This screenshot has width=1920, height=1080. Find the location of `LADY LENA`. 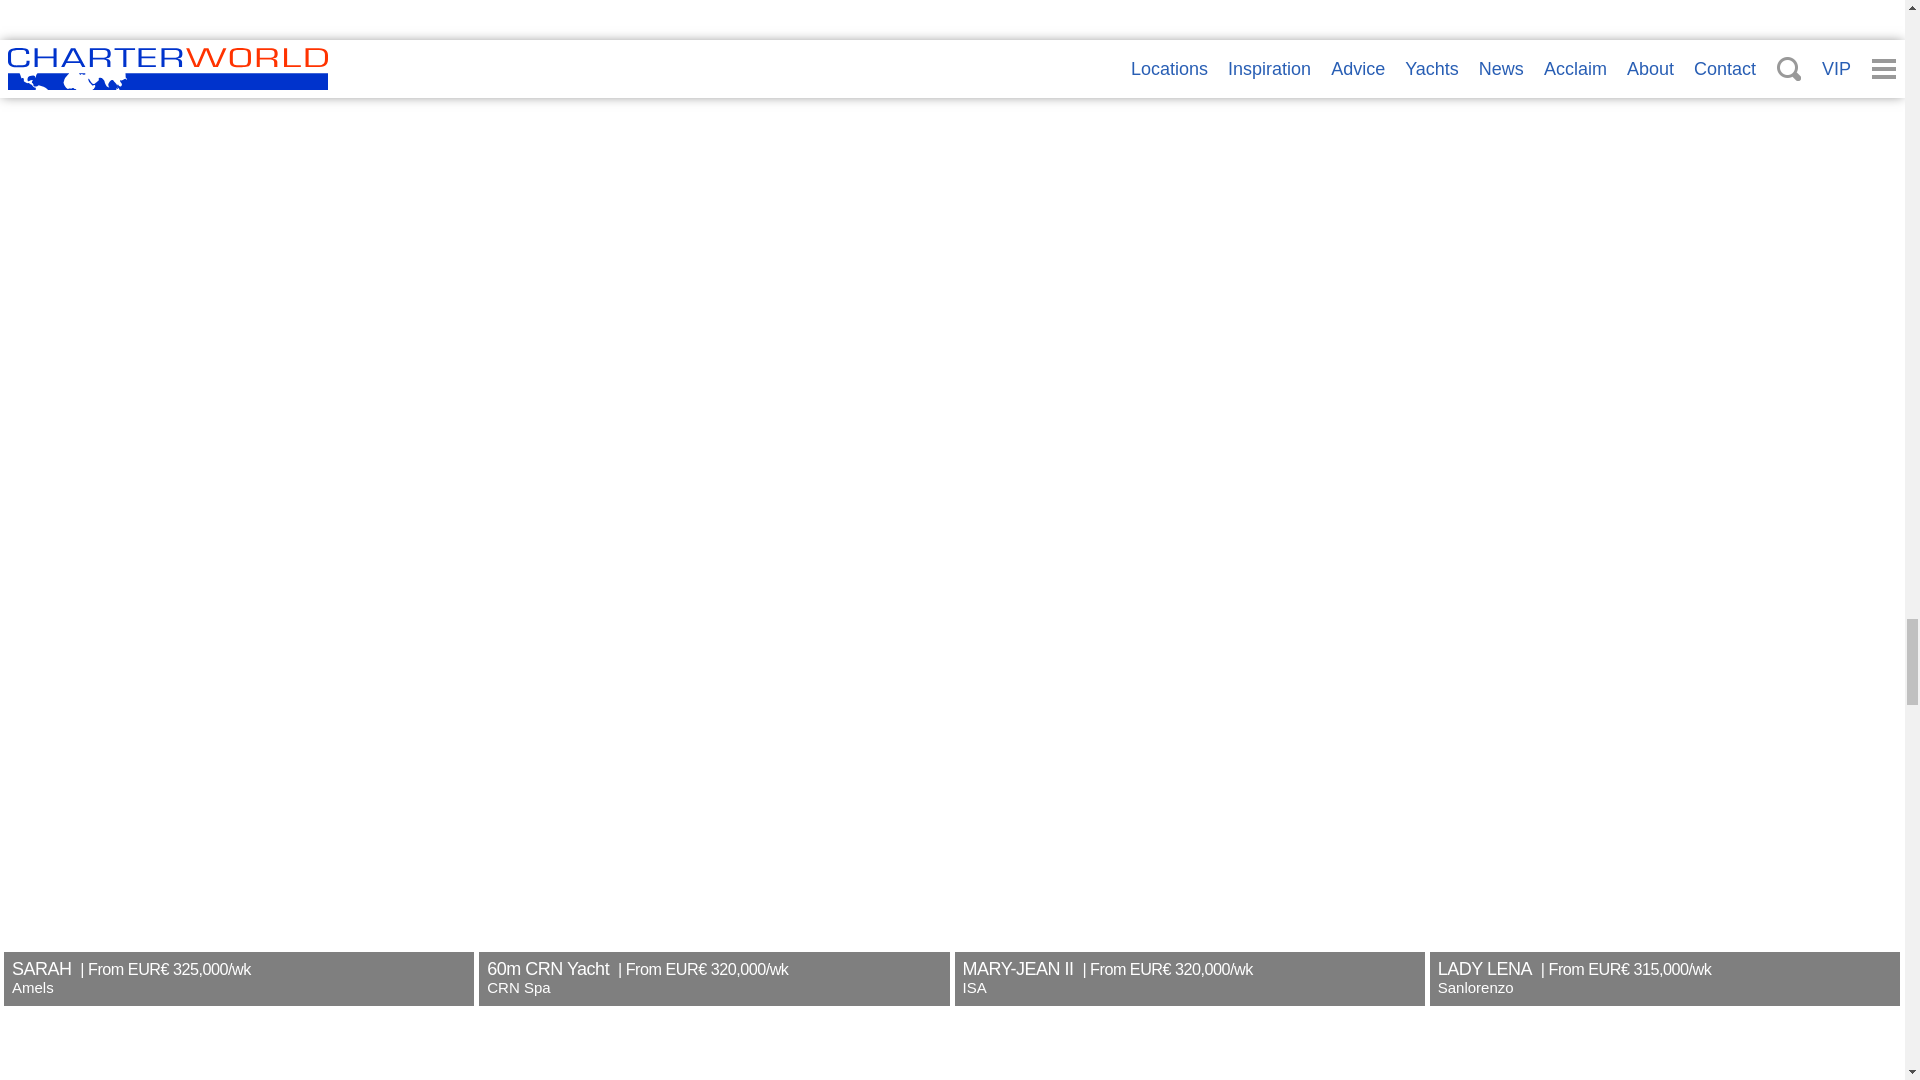

LADY LENA is located at coordinates (1665, 130).